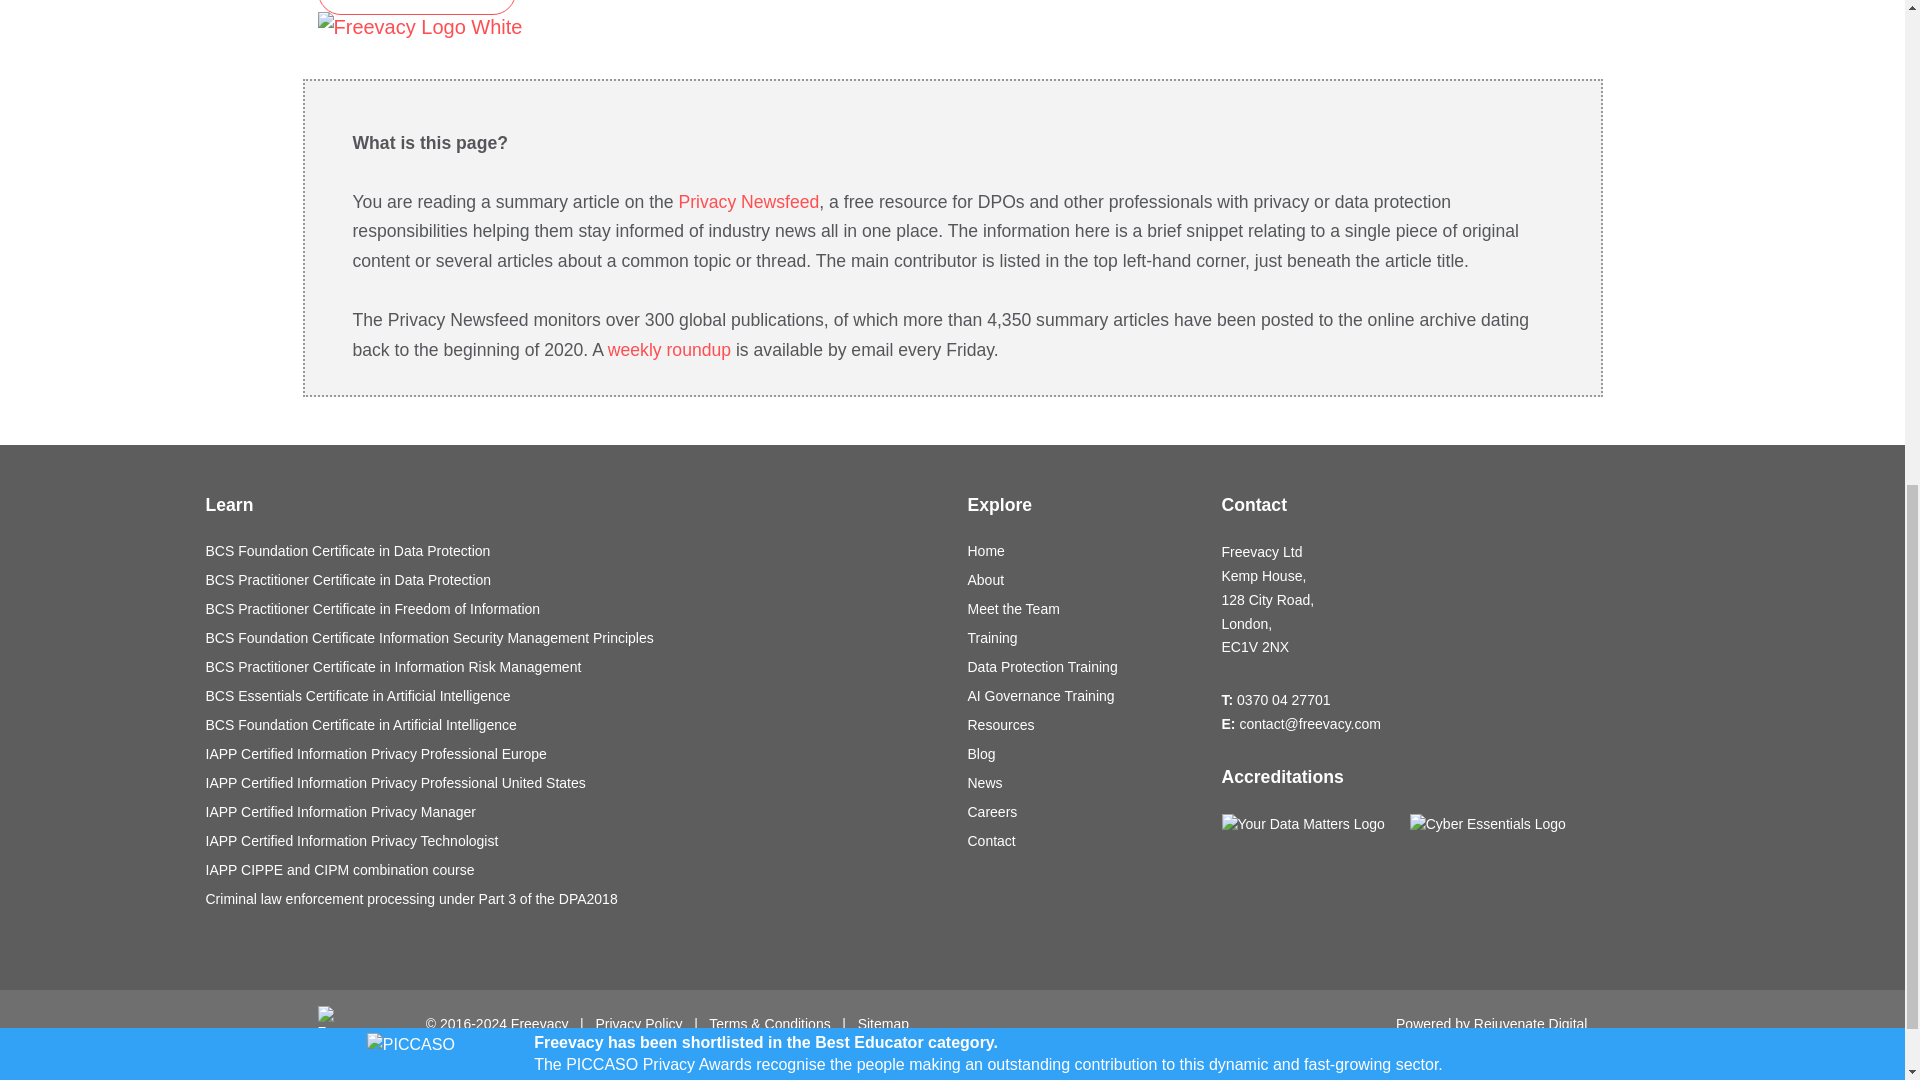  Describe the element at coordinates (572, 551) in the screenshot. I see `BCS Foundation Certificate in Data Protection` at that location.